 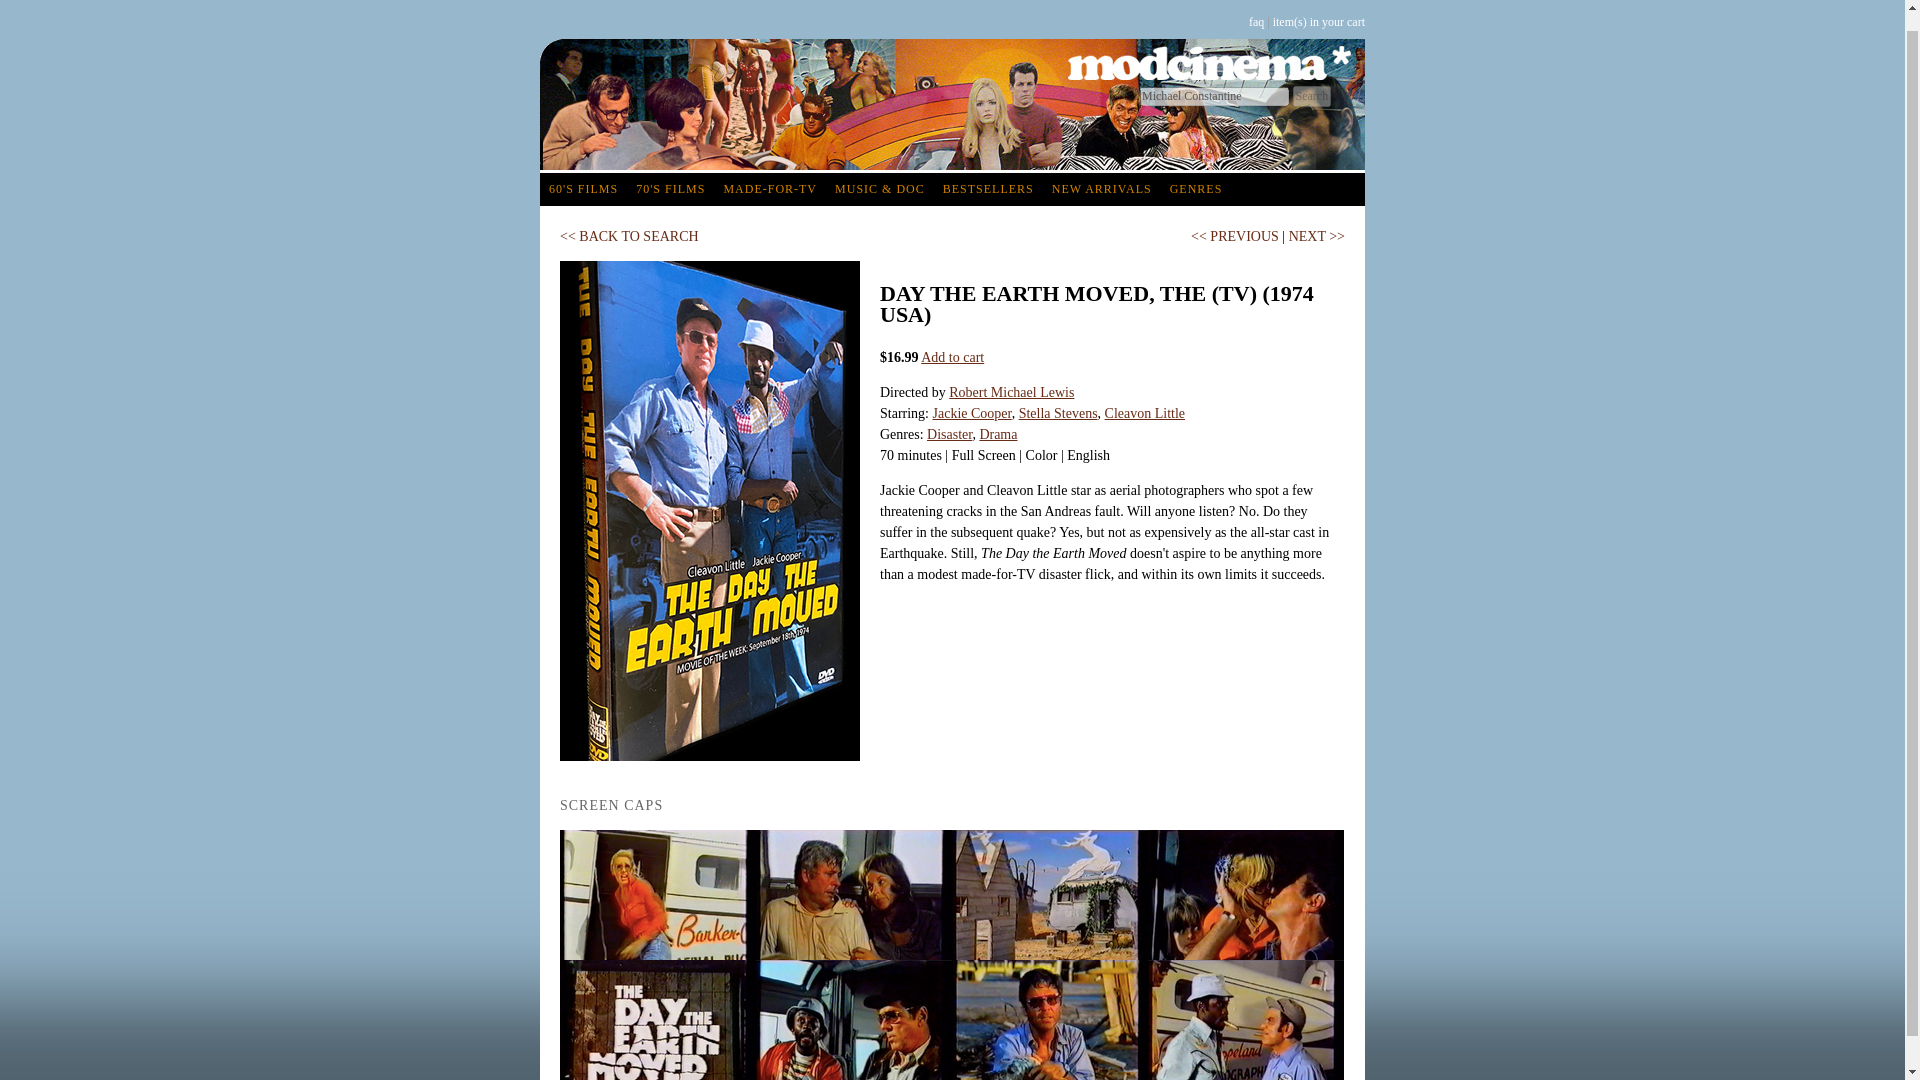 What do you see at coordinates (770, 189) in the screenshot?
I see `MADE-FOR-TV` at bounding box center [770, 189].